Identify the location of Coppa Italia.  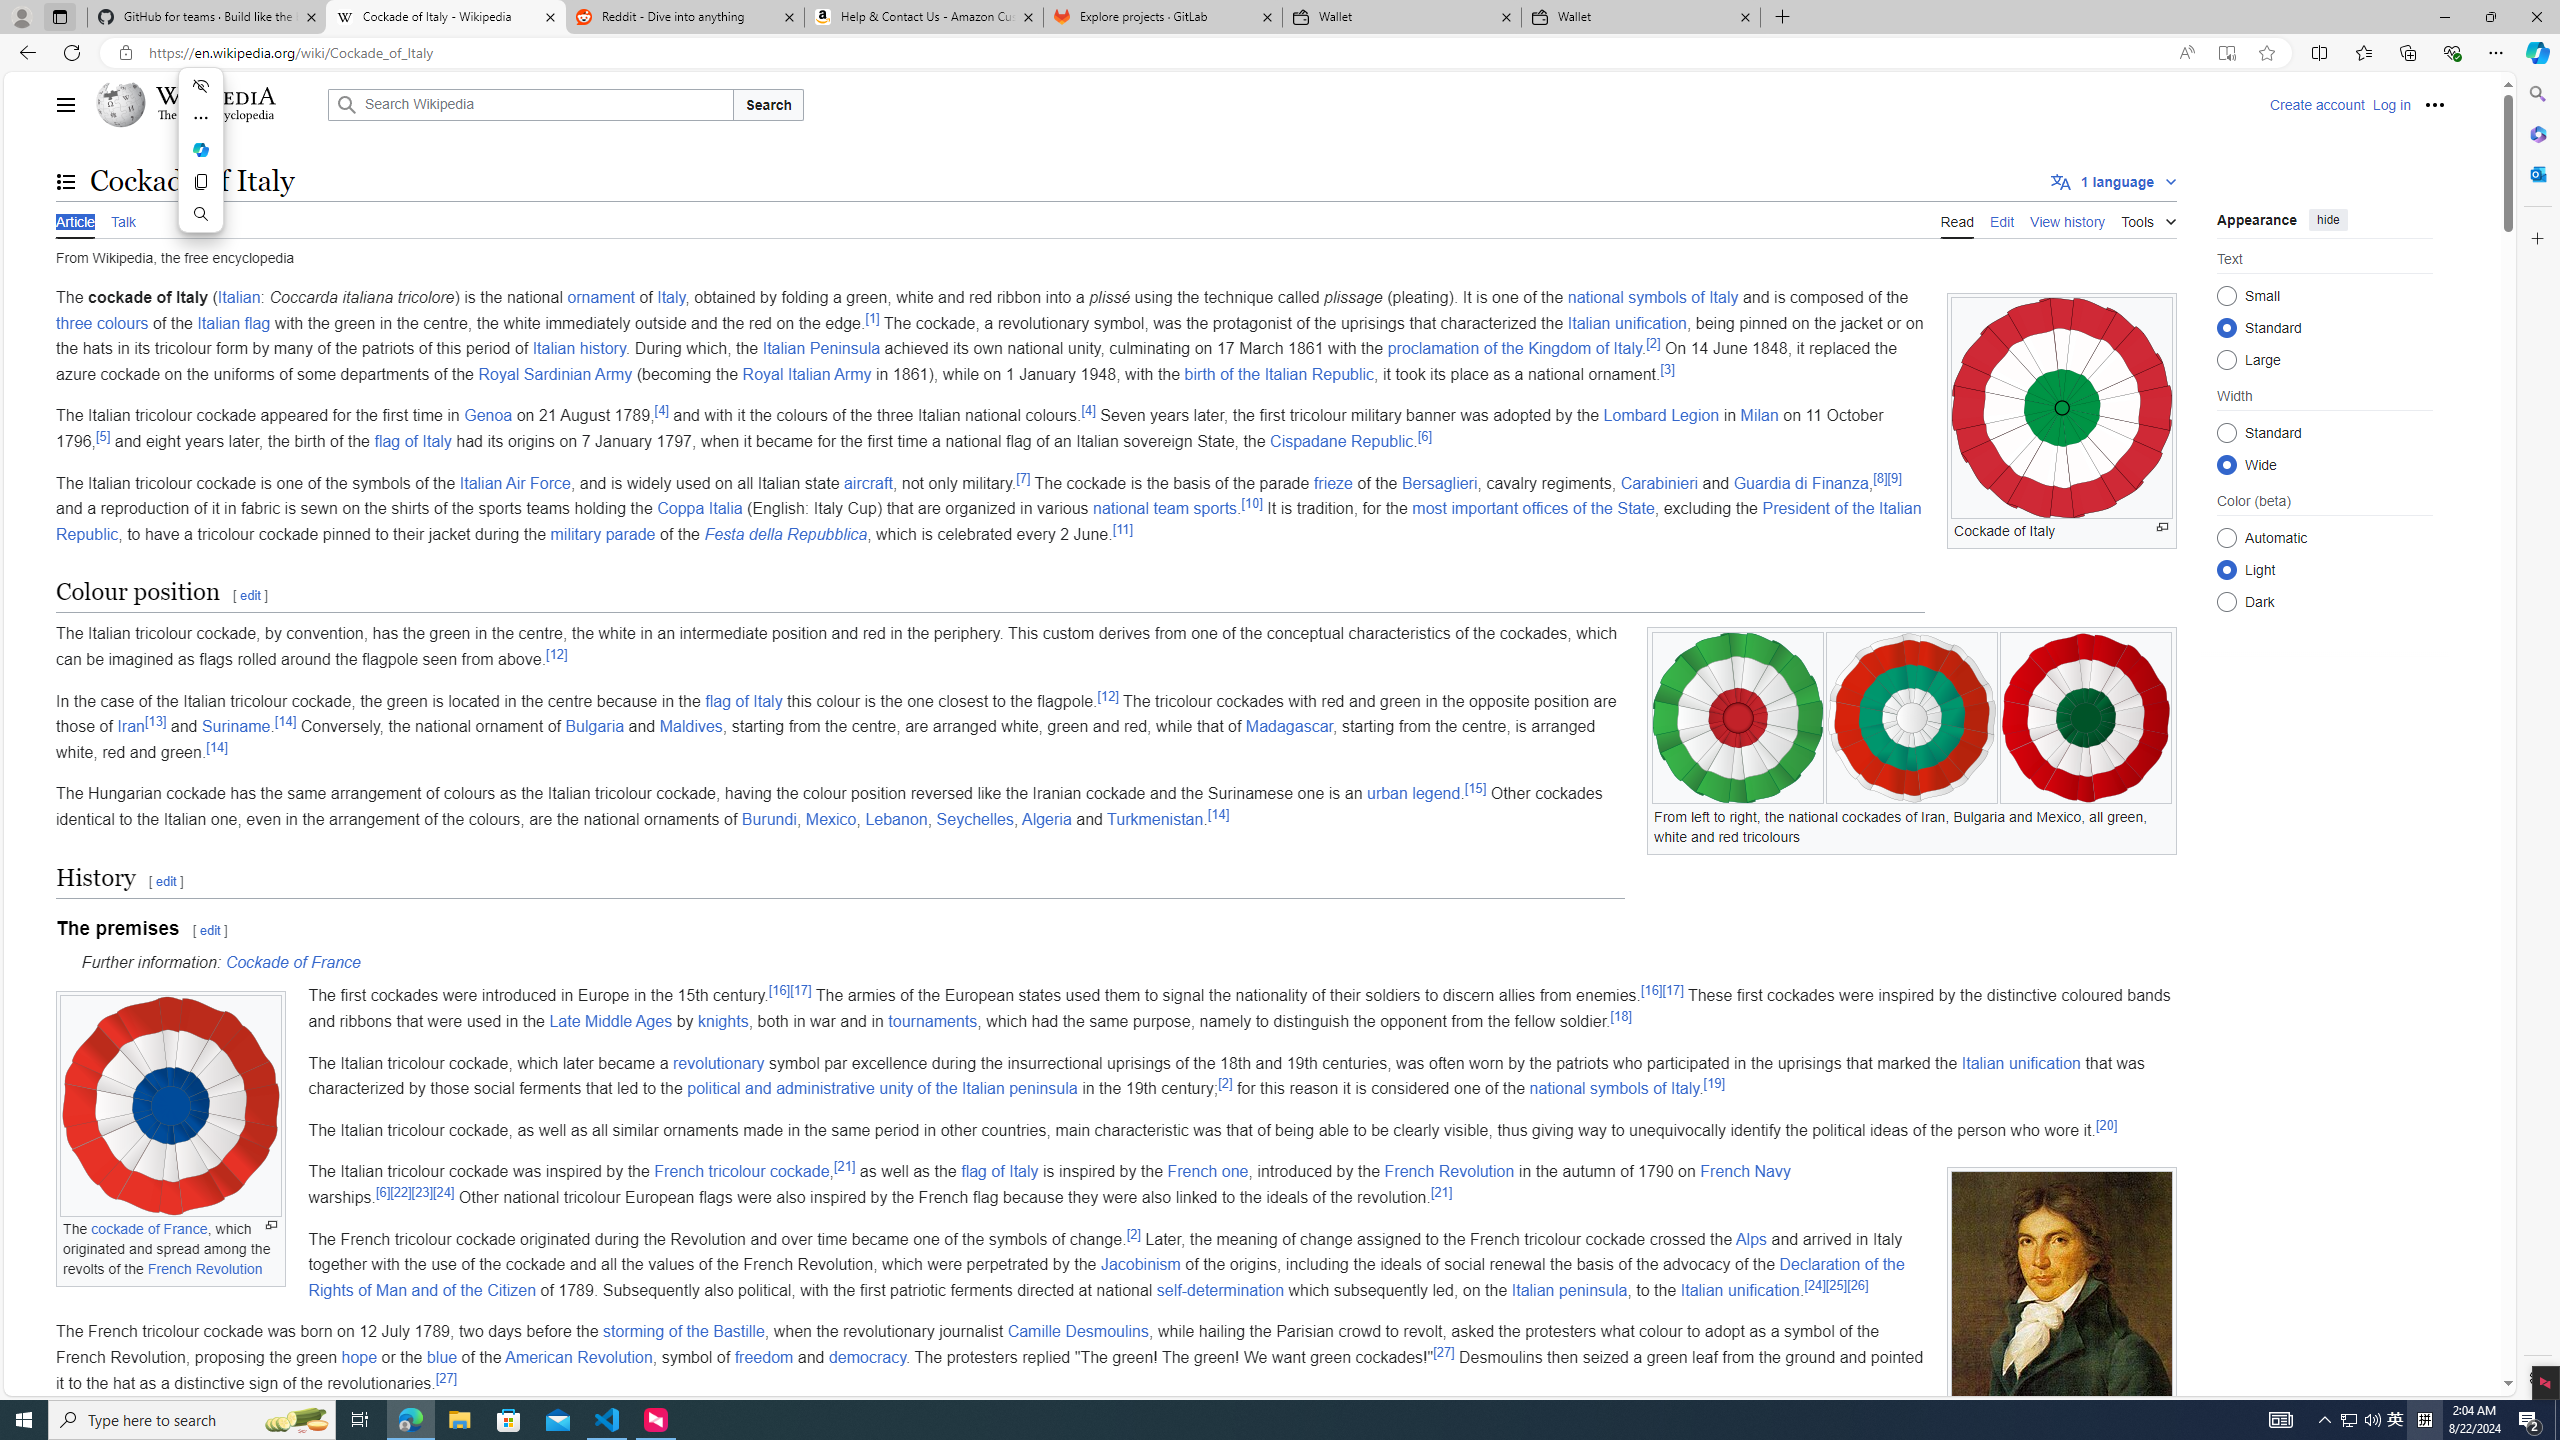
(700, 508).